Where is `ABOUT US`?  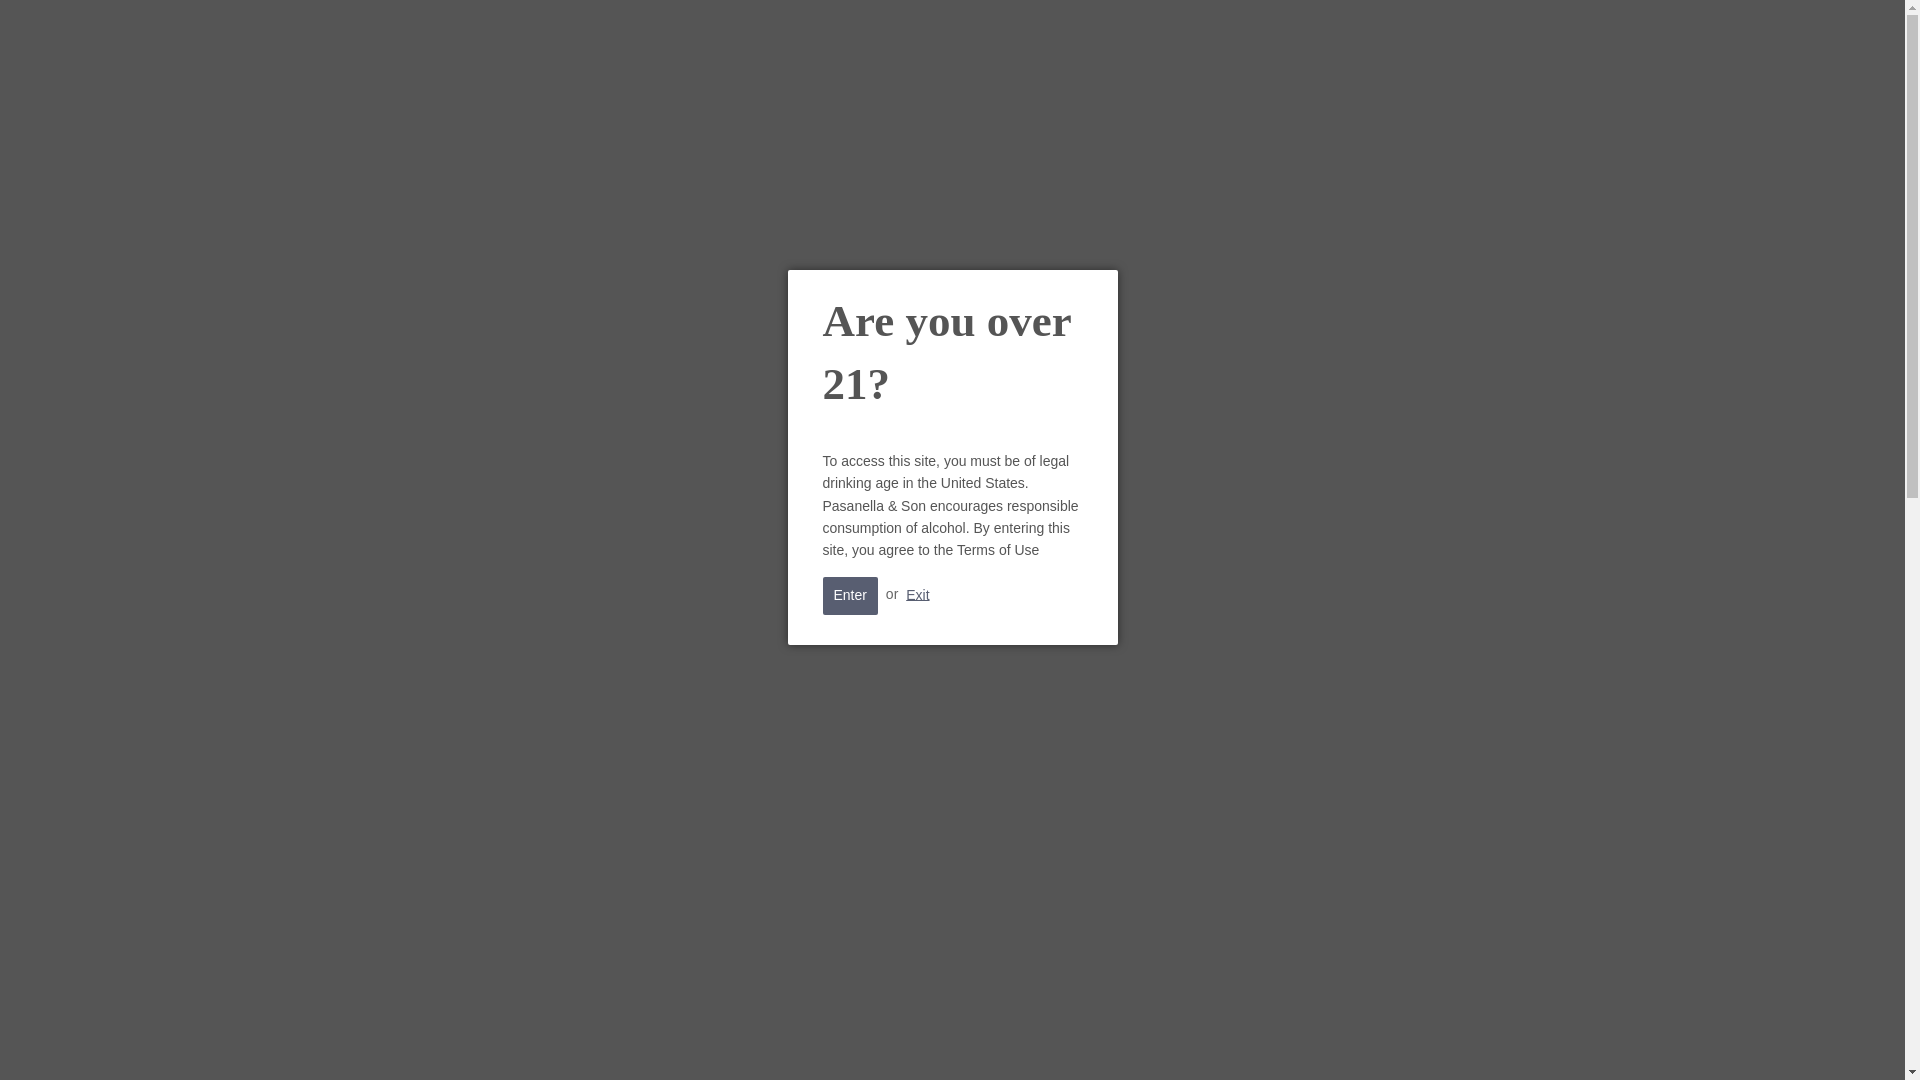 ABOUT US is located at coordinates (1164, 168).